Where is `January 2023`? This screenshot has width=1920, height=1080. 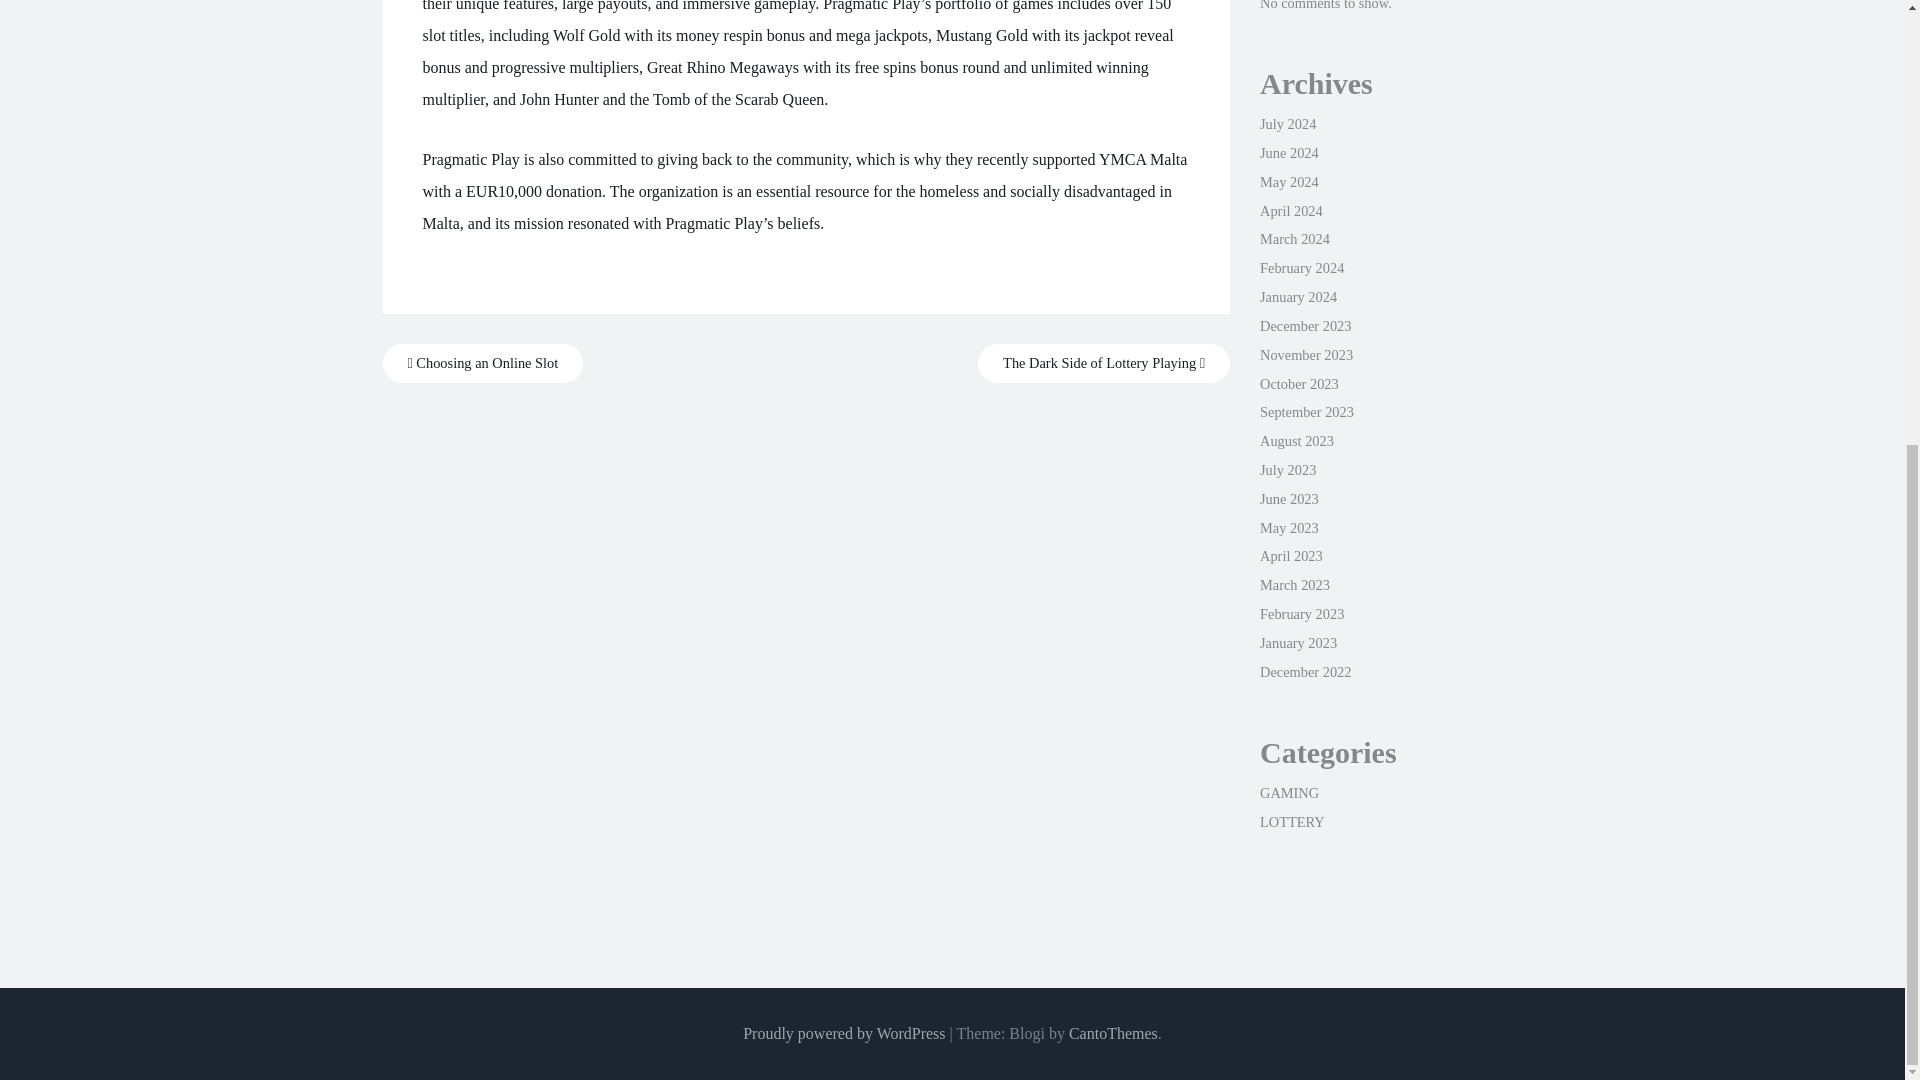 January 2023 is located at coordinates (1298, 643).